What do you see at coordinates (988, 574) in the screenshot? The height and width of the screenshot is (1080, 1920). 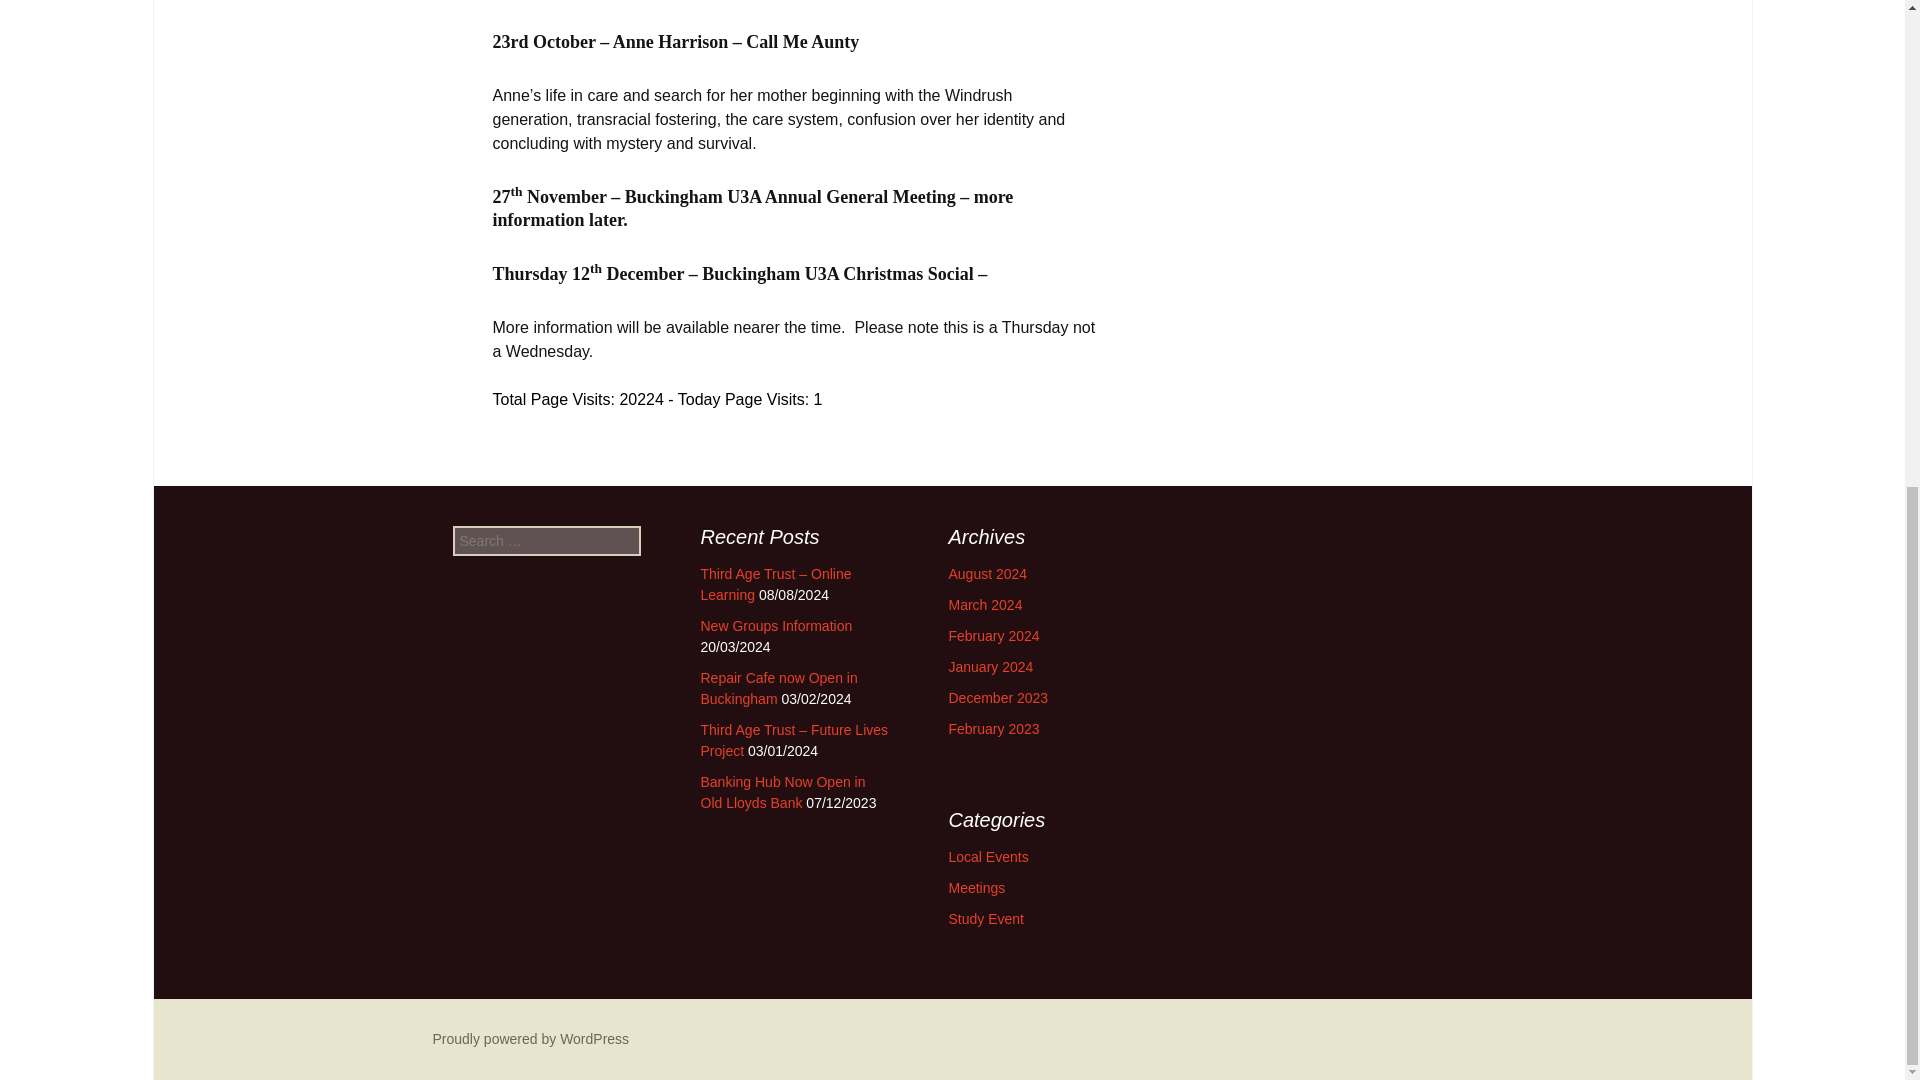 I see `August 2024` at bounding box center [988, 574].